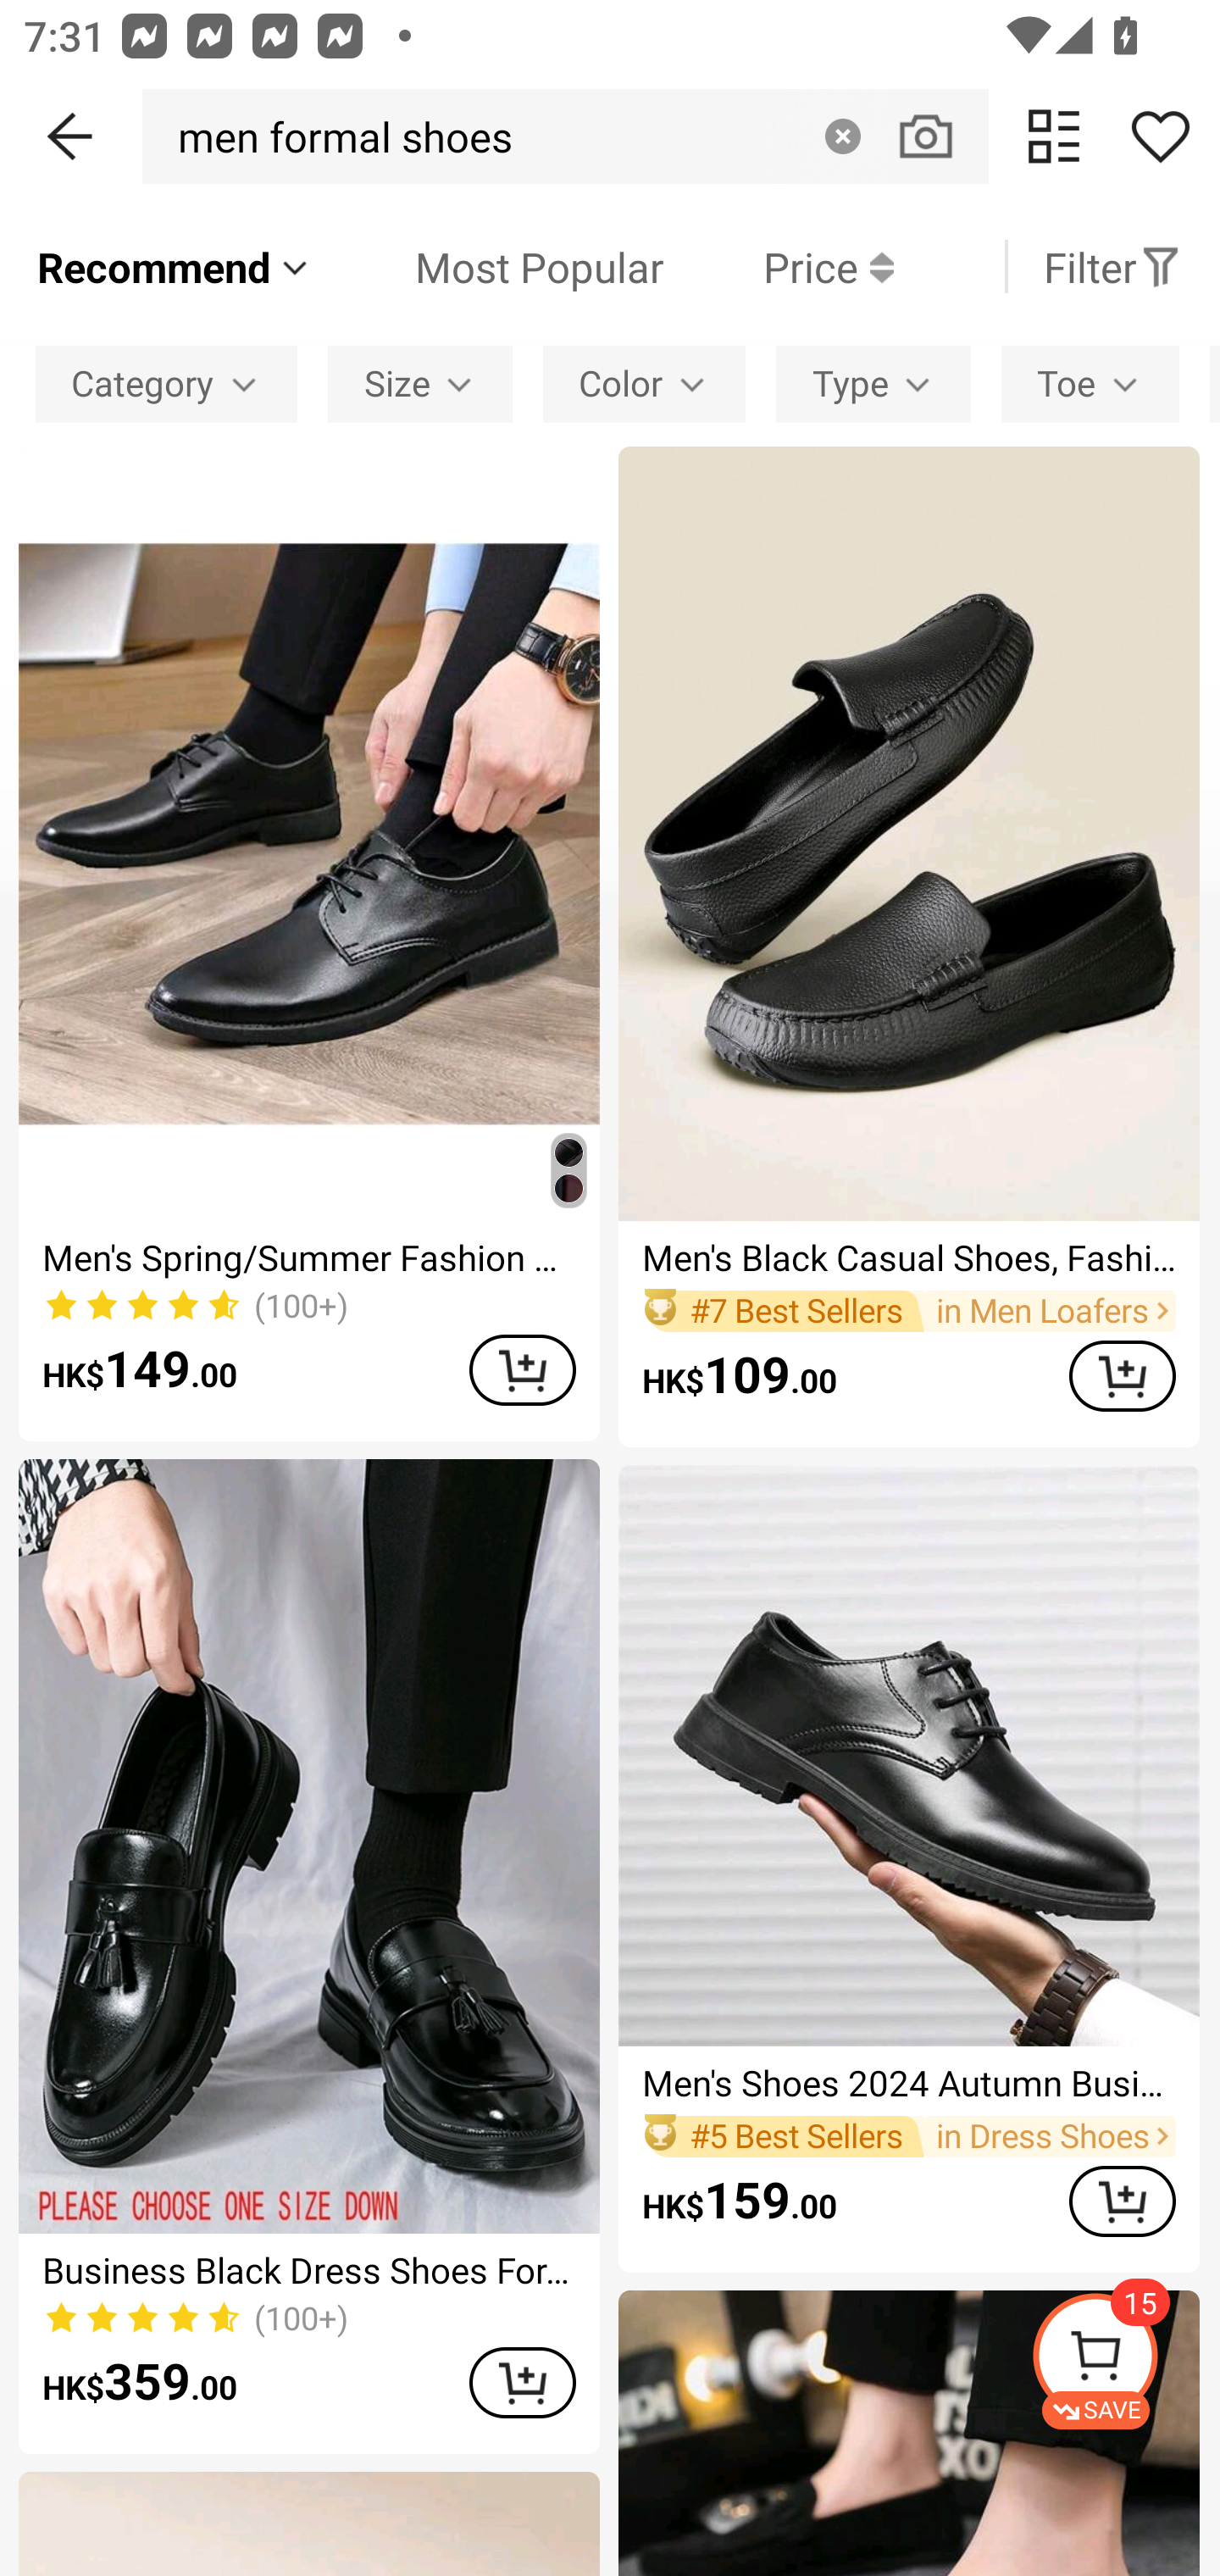 The image size is (1220, 2576). I want to click on #5 Best Sellers in Dress Shoes, so click(908, 2135).